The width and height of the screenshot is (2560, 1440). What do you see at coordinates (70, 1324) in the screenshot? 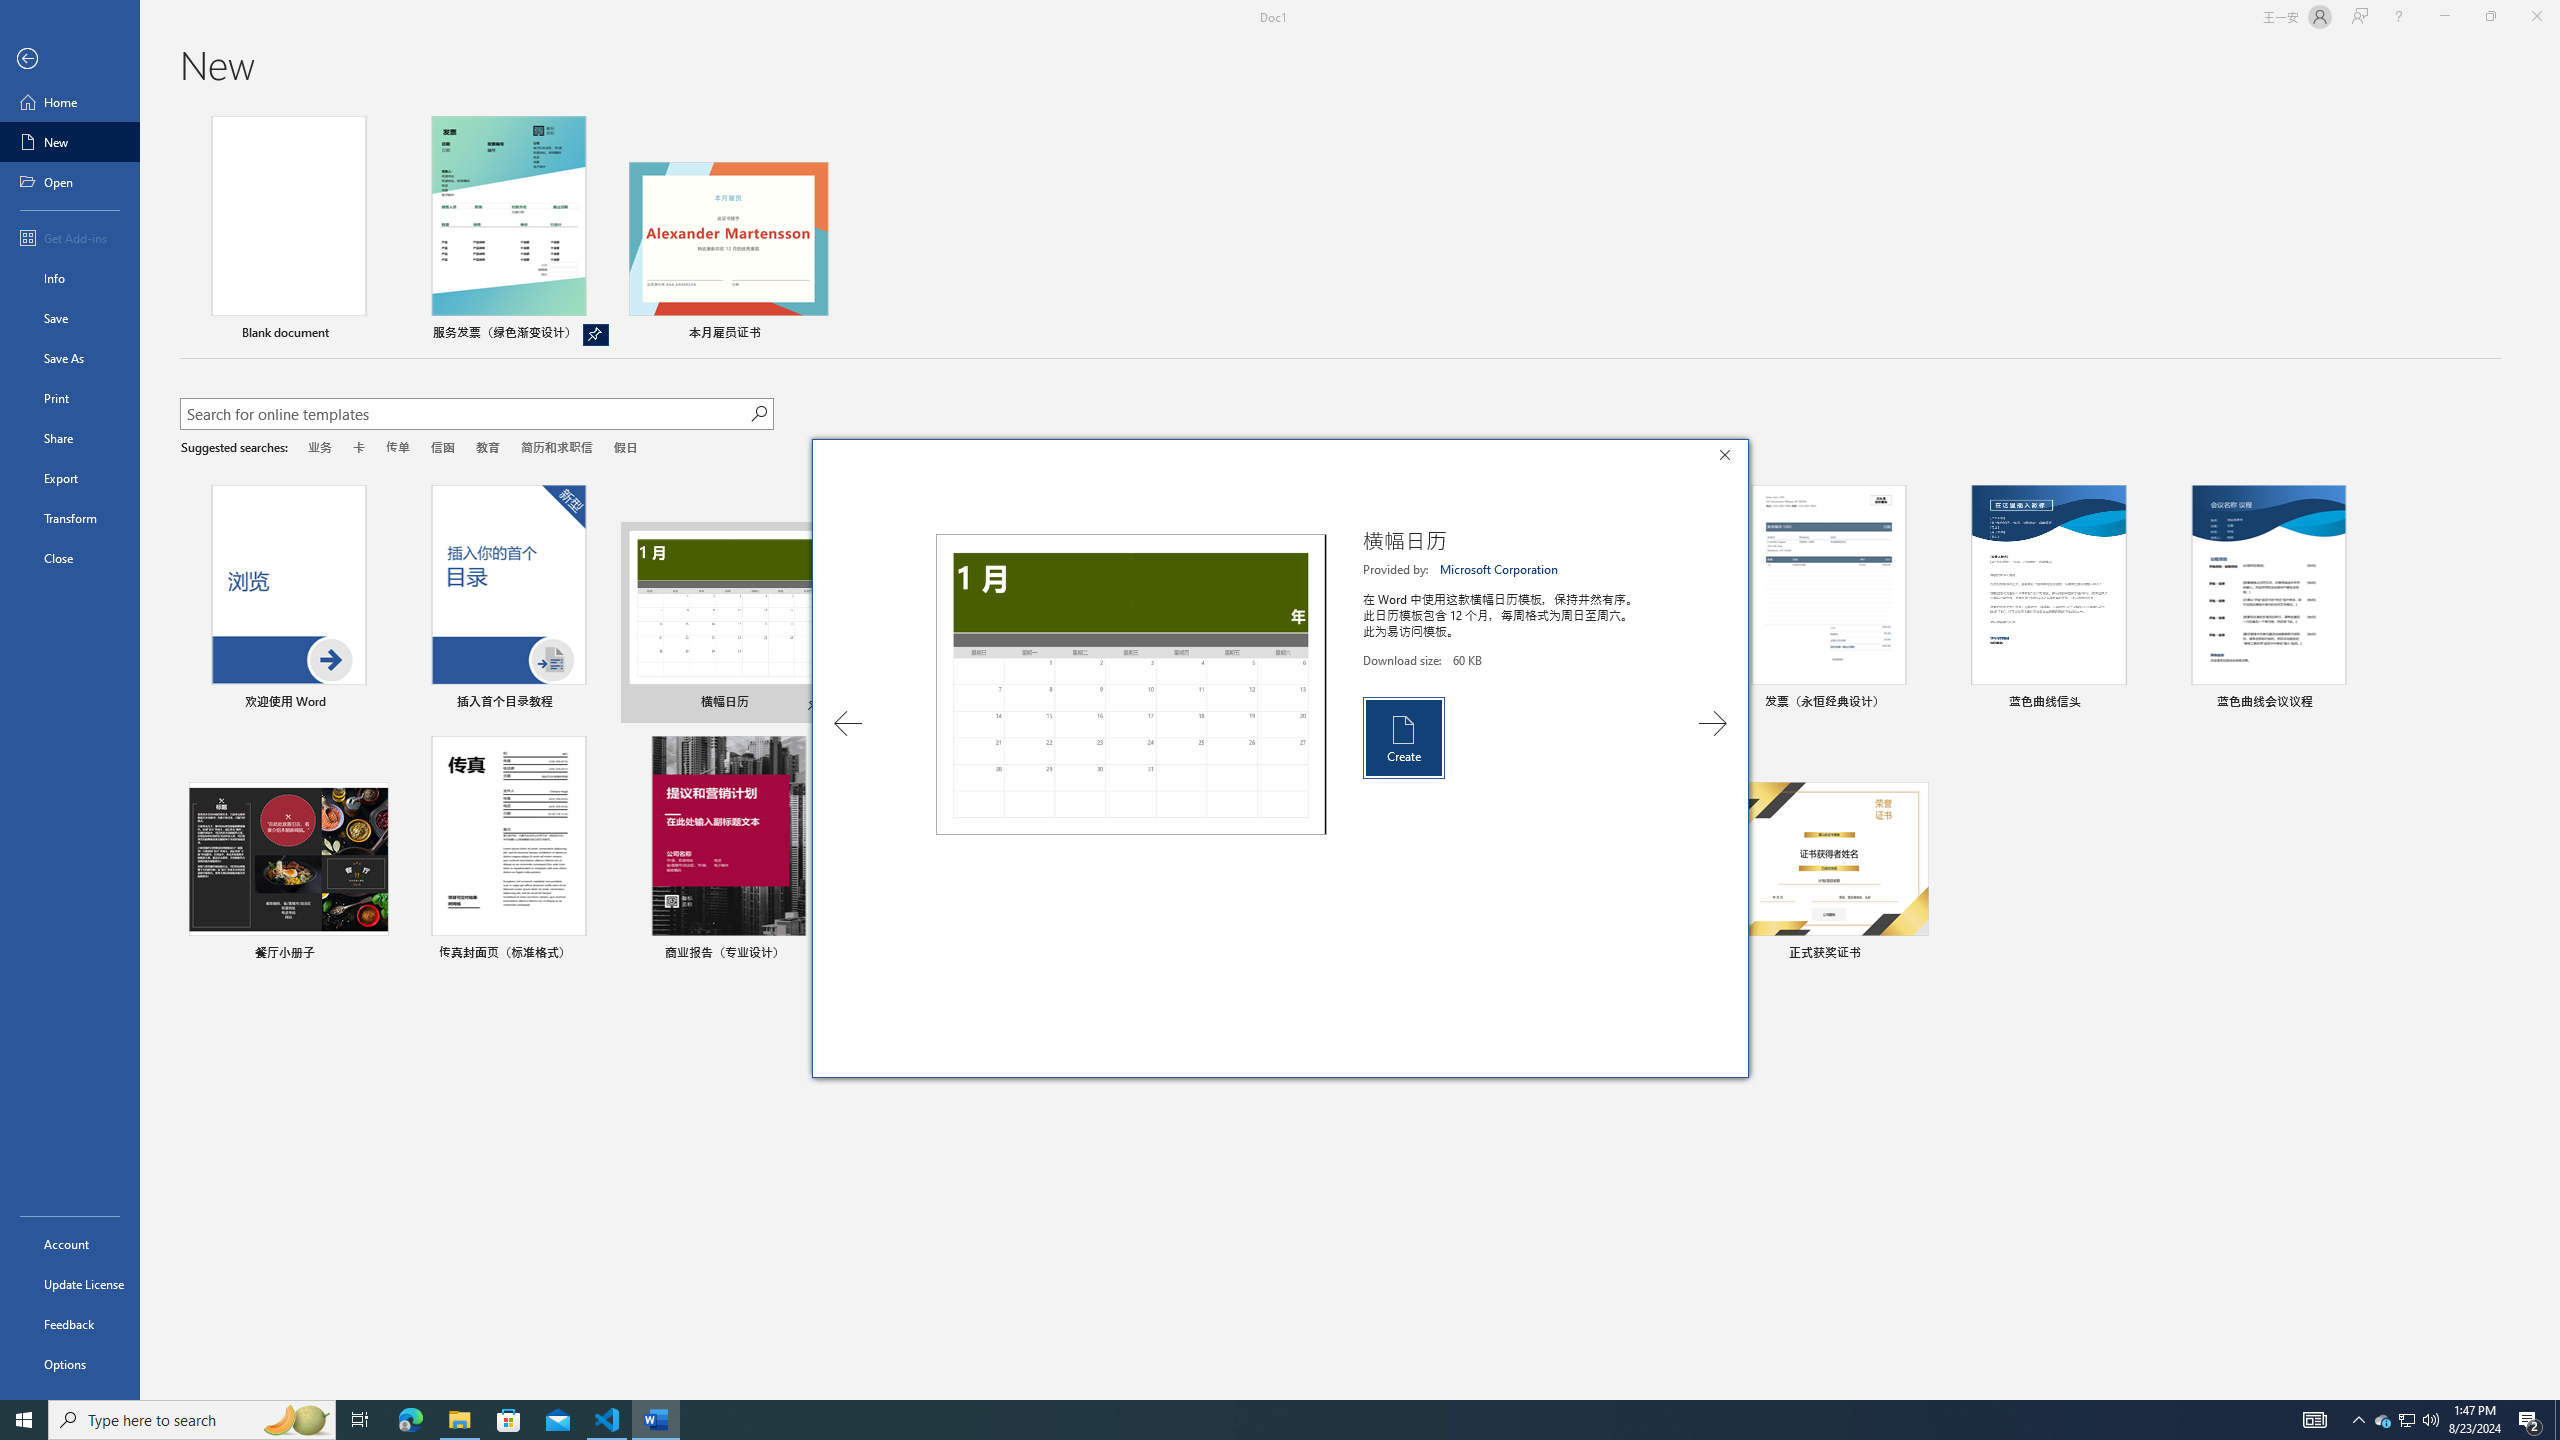
I see `Feedback` at bounding box center [70, 1324].